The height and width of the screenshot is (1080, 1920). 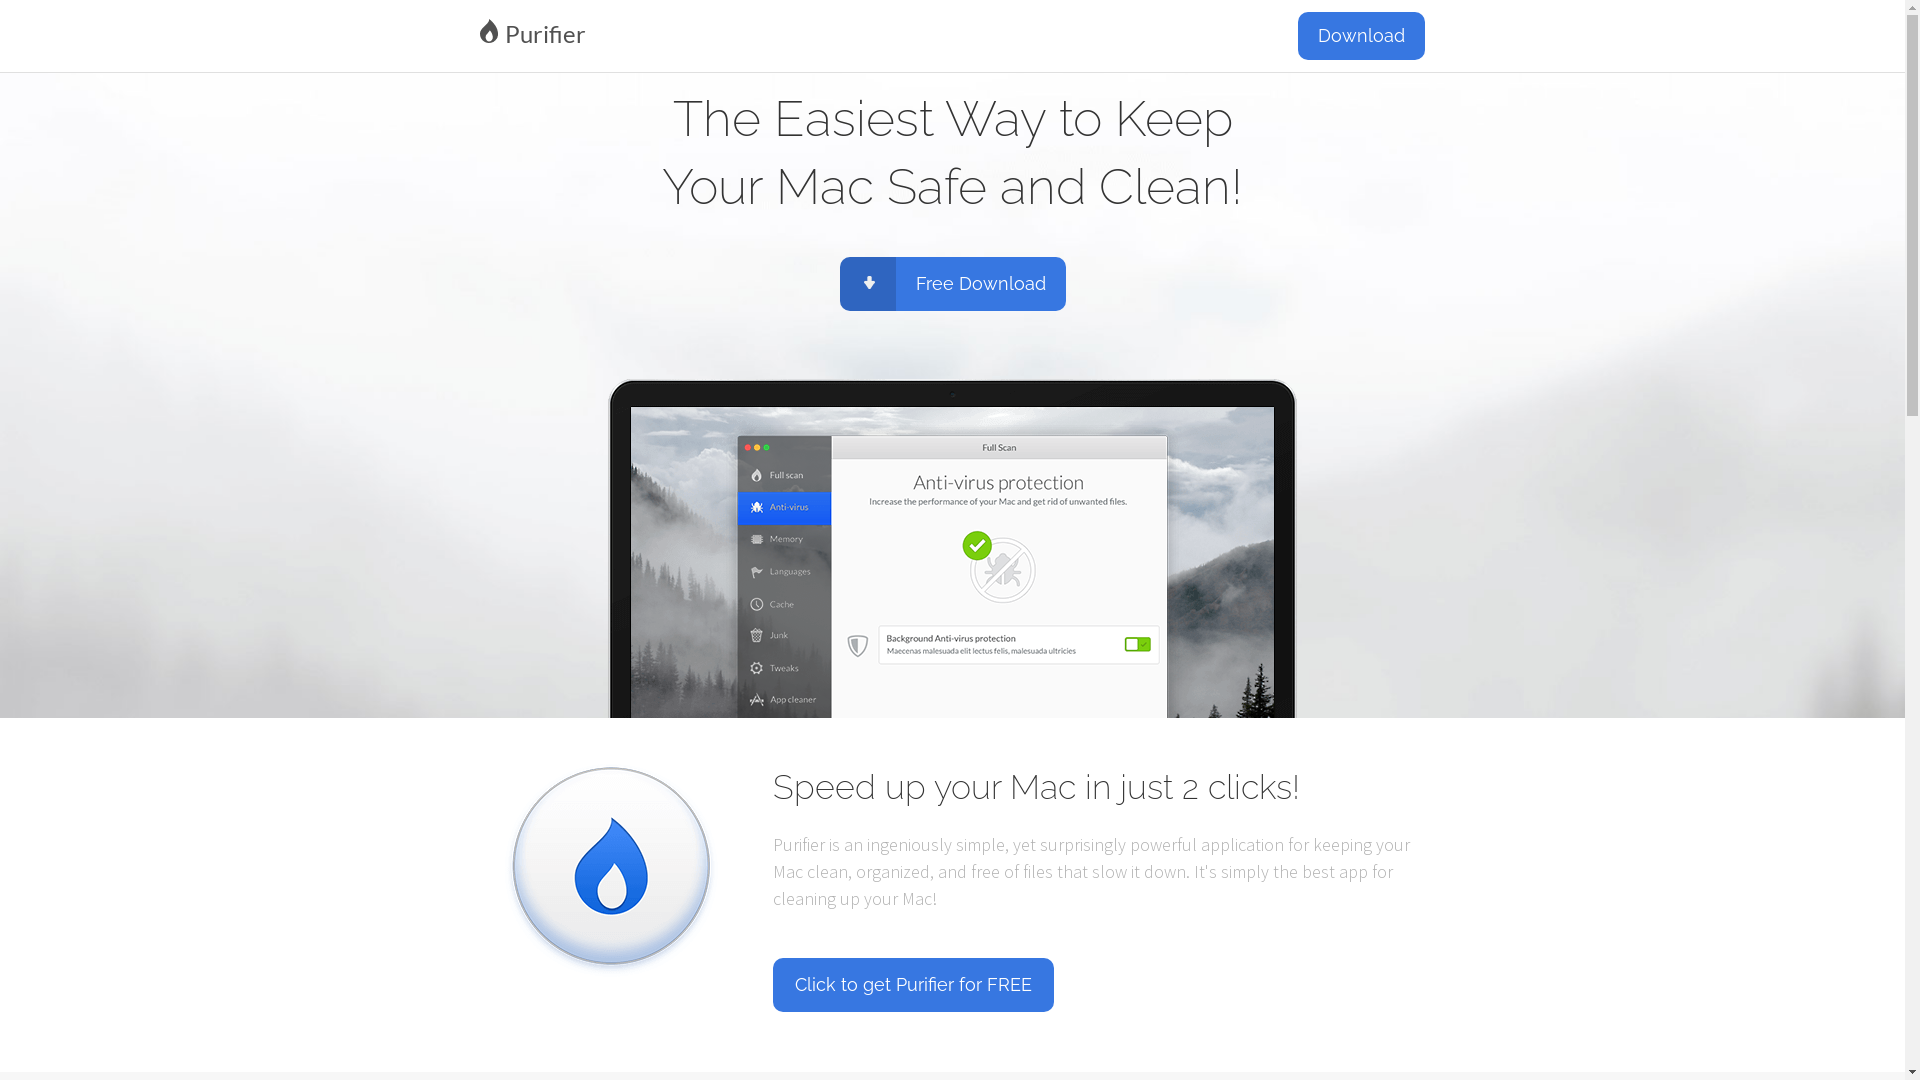 What do you see at coordinates (1362, 36) in the screenshot?
I see `Download` at bounding box center [1362, 36].